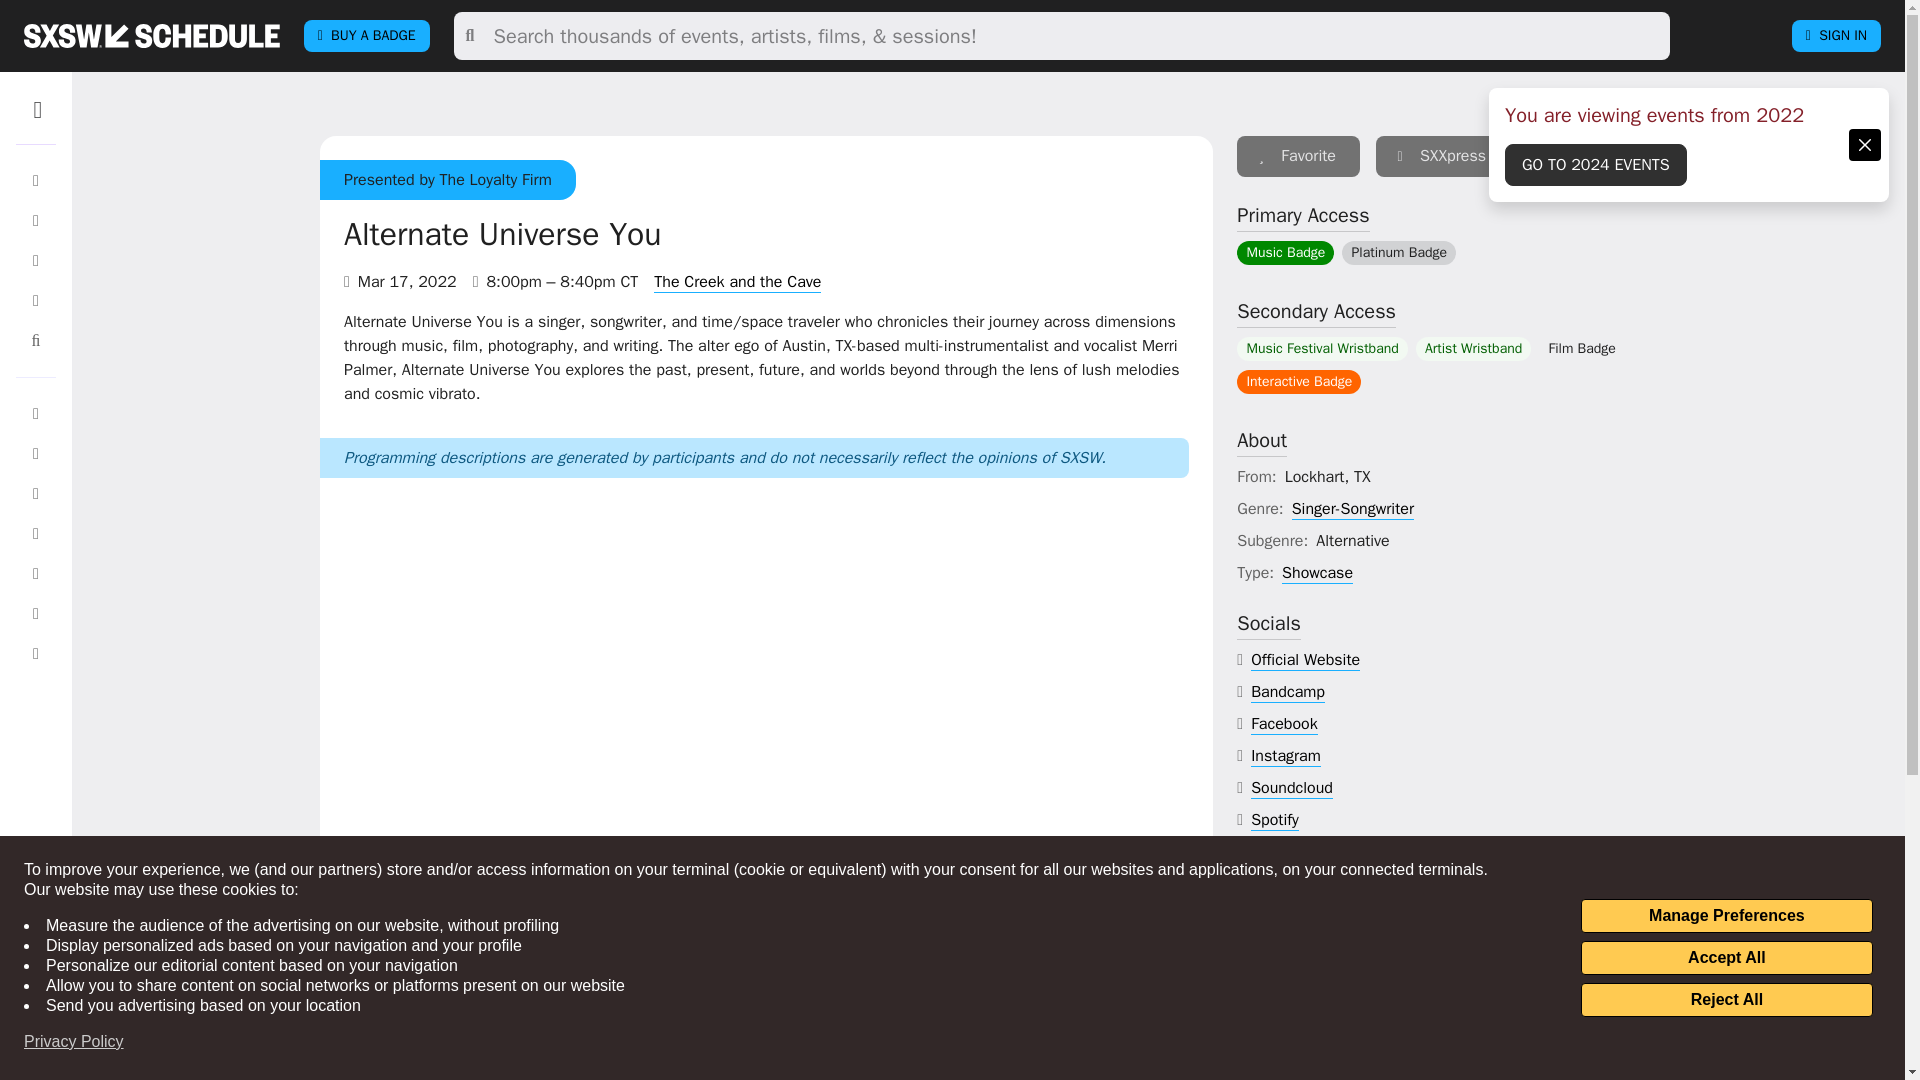 Image resolution: width=1920 pixels, height=1080 pixels. Describe the element at coordinates (366, 36) in the screenshot. I see `BUY A BADGE` at that location.